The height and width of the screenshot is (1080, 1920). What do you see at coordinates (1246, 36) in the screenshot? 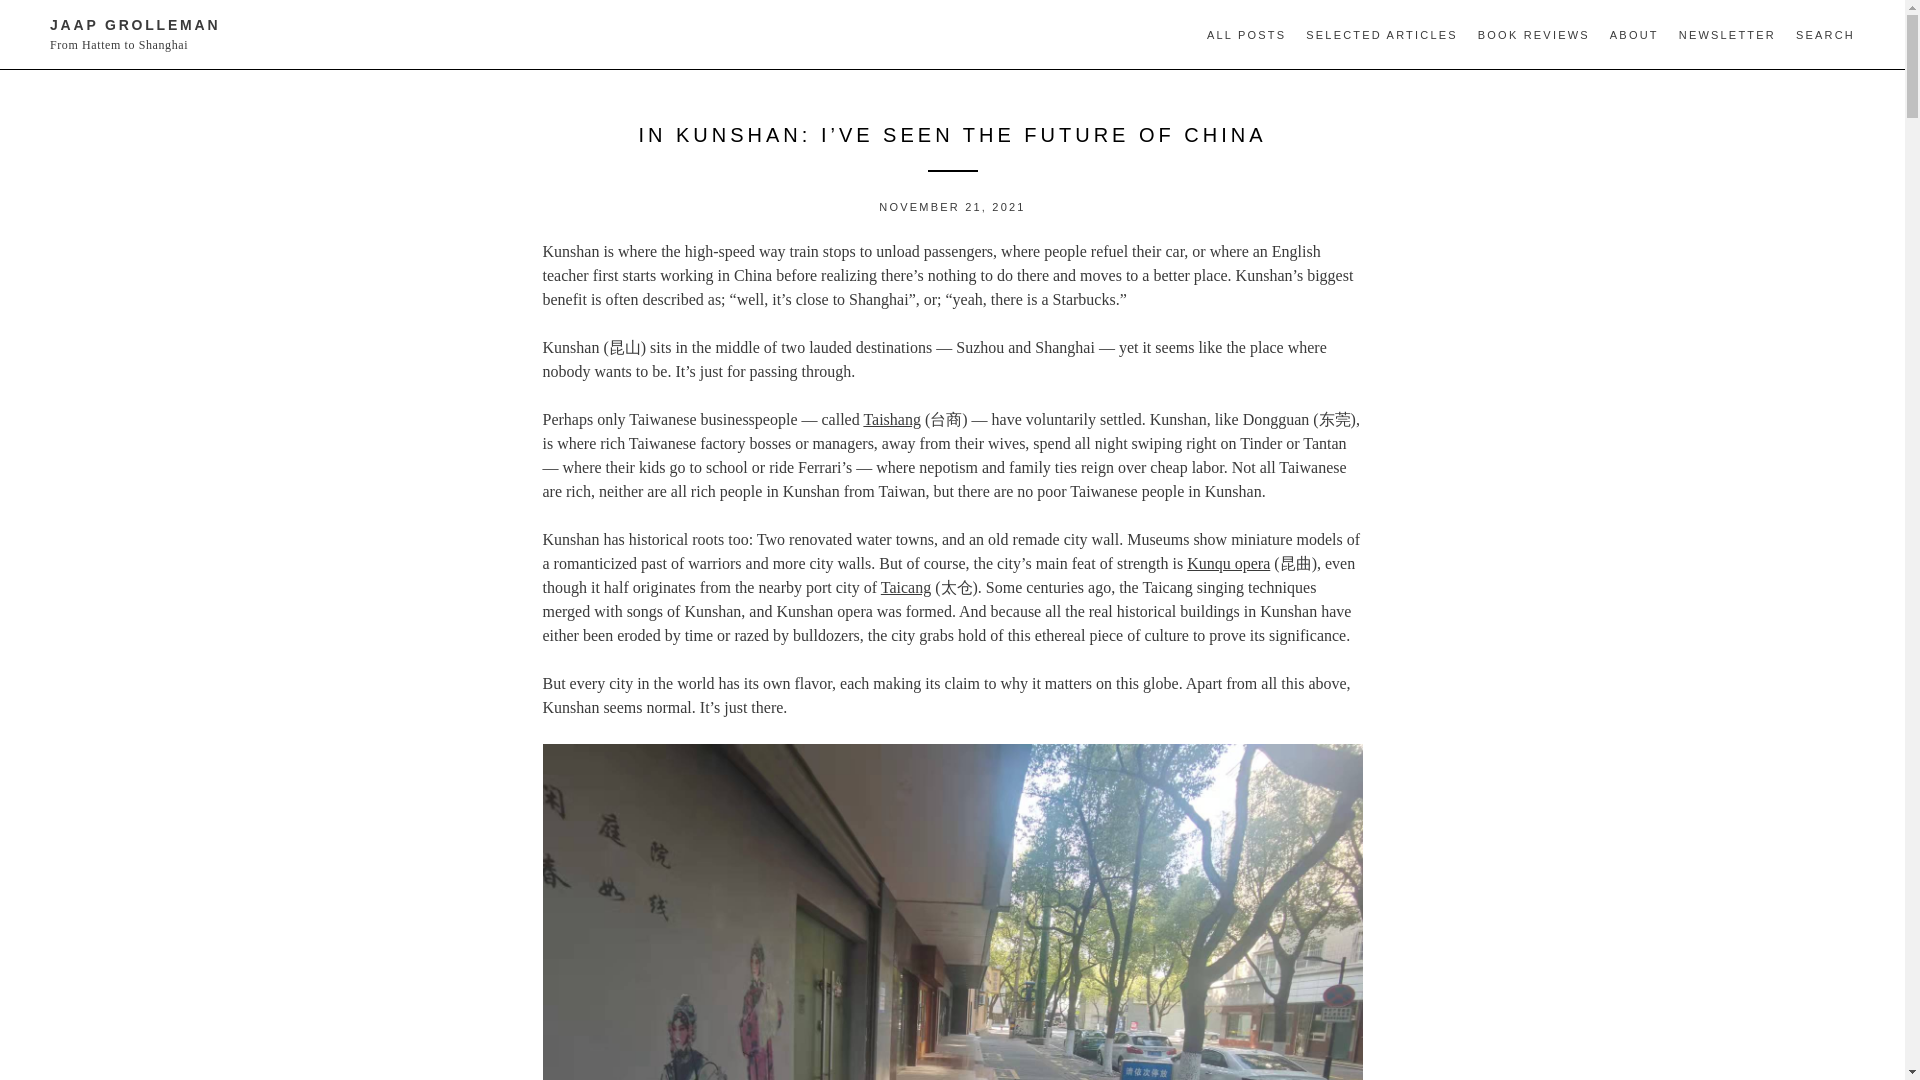
I see `ALL POSTS` at bounding box center [1246, 36].